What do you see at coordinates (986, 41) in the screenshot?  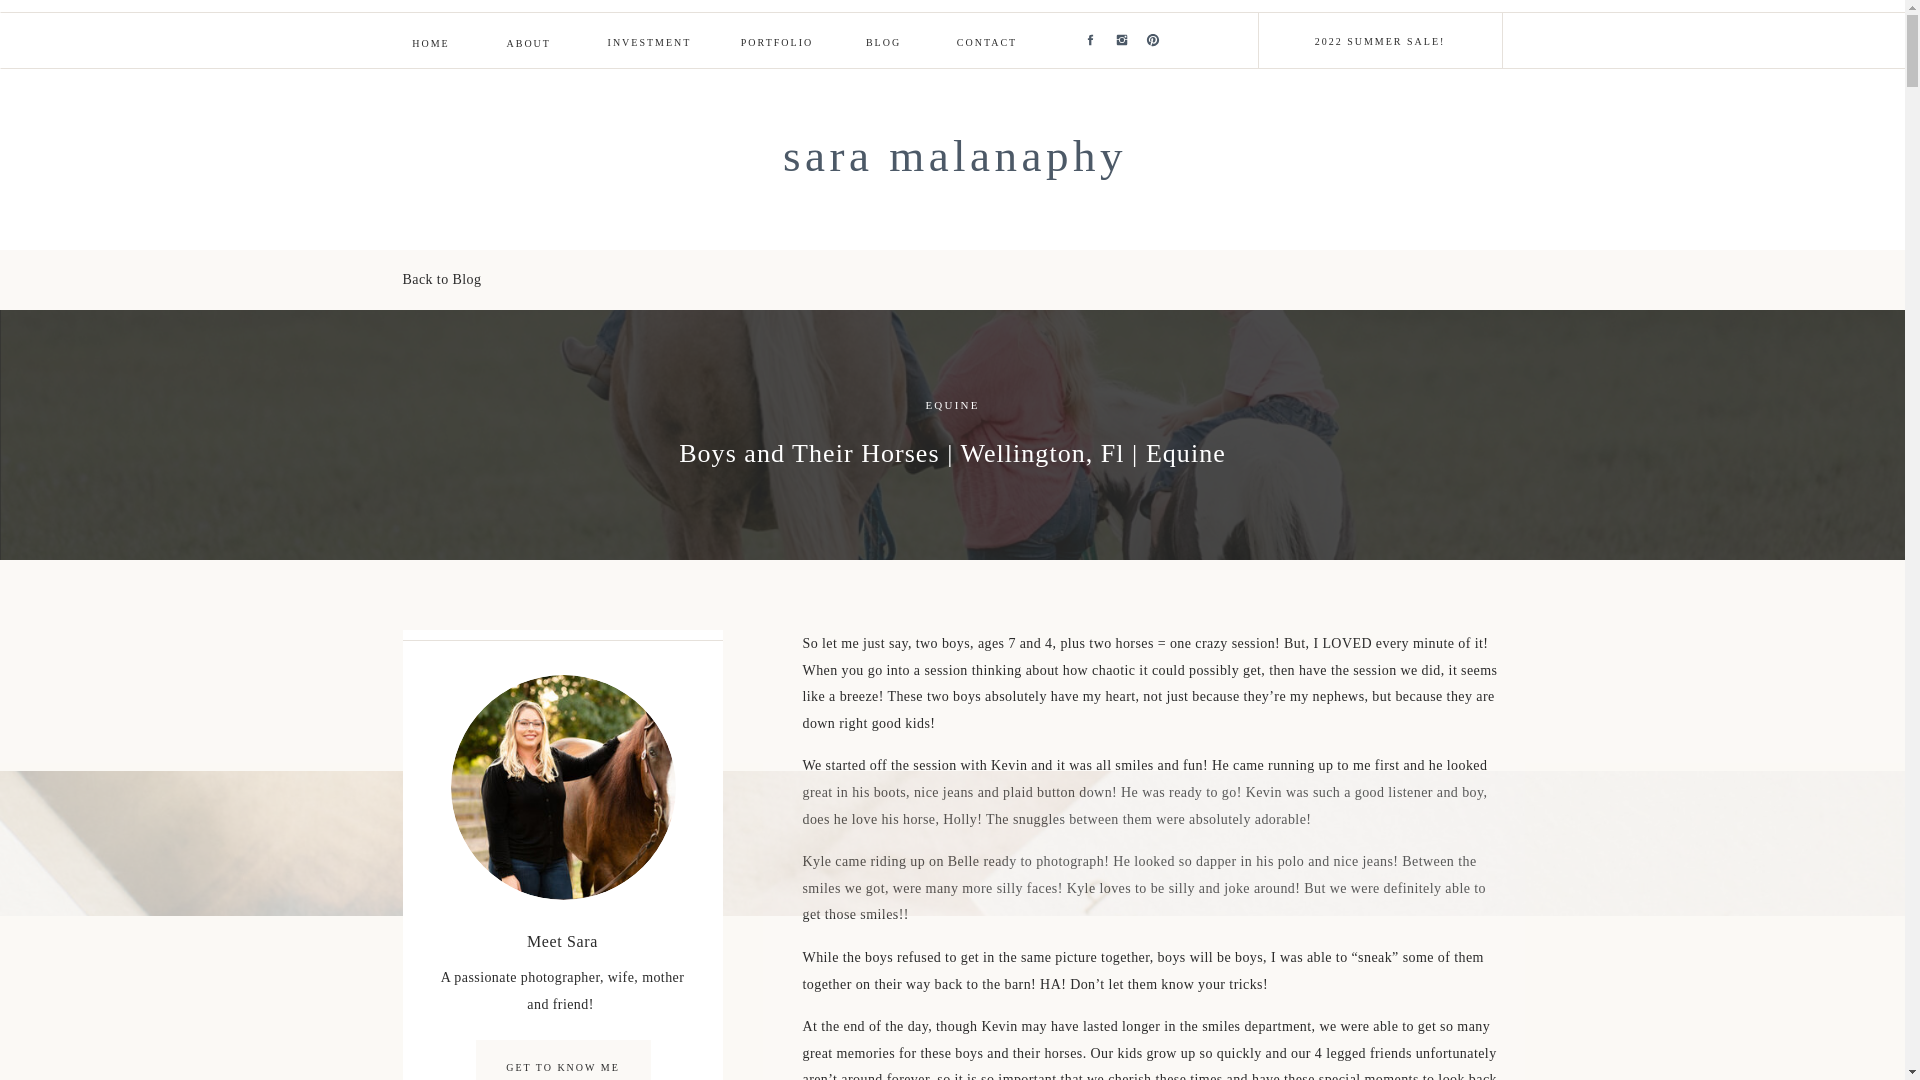 I see `CONTACT` at bounding box center [986, 41].